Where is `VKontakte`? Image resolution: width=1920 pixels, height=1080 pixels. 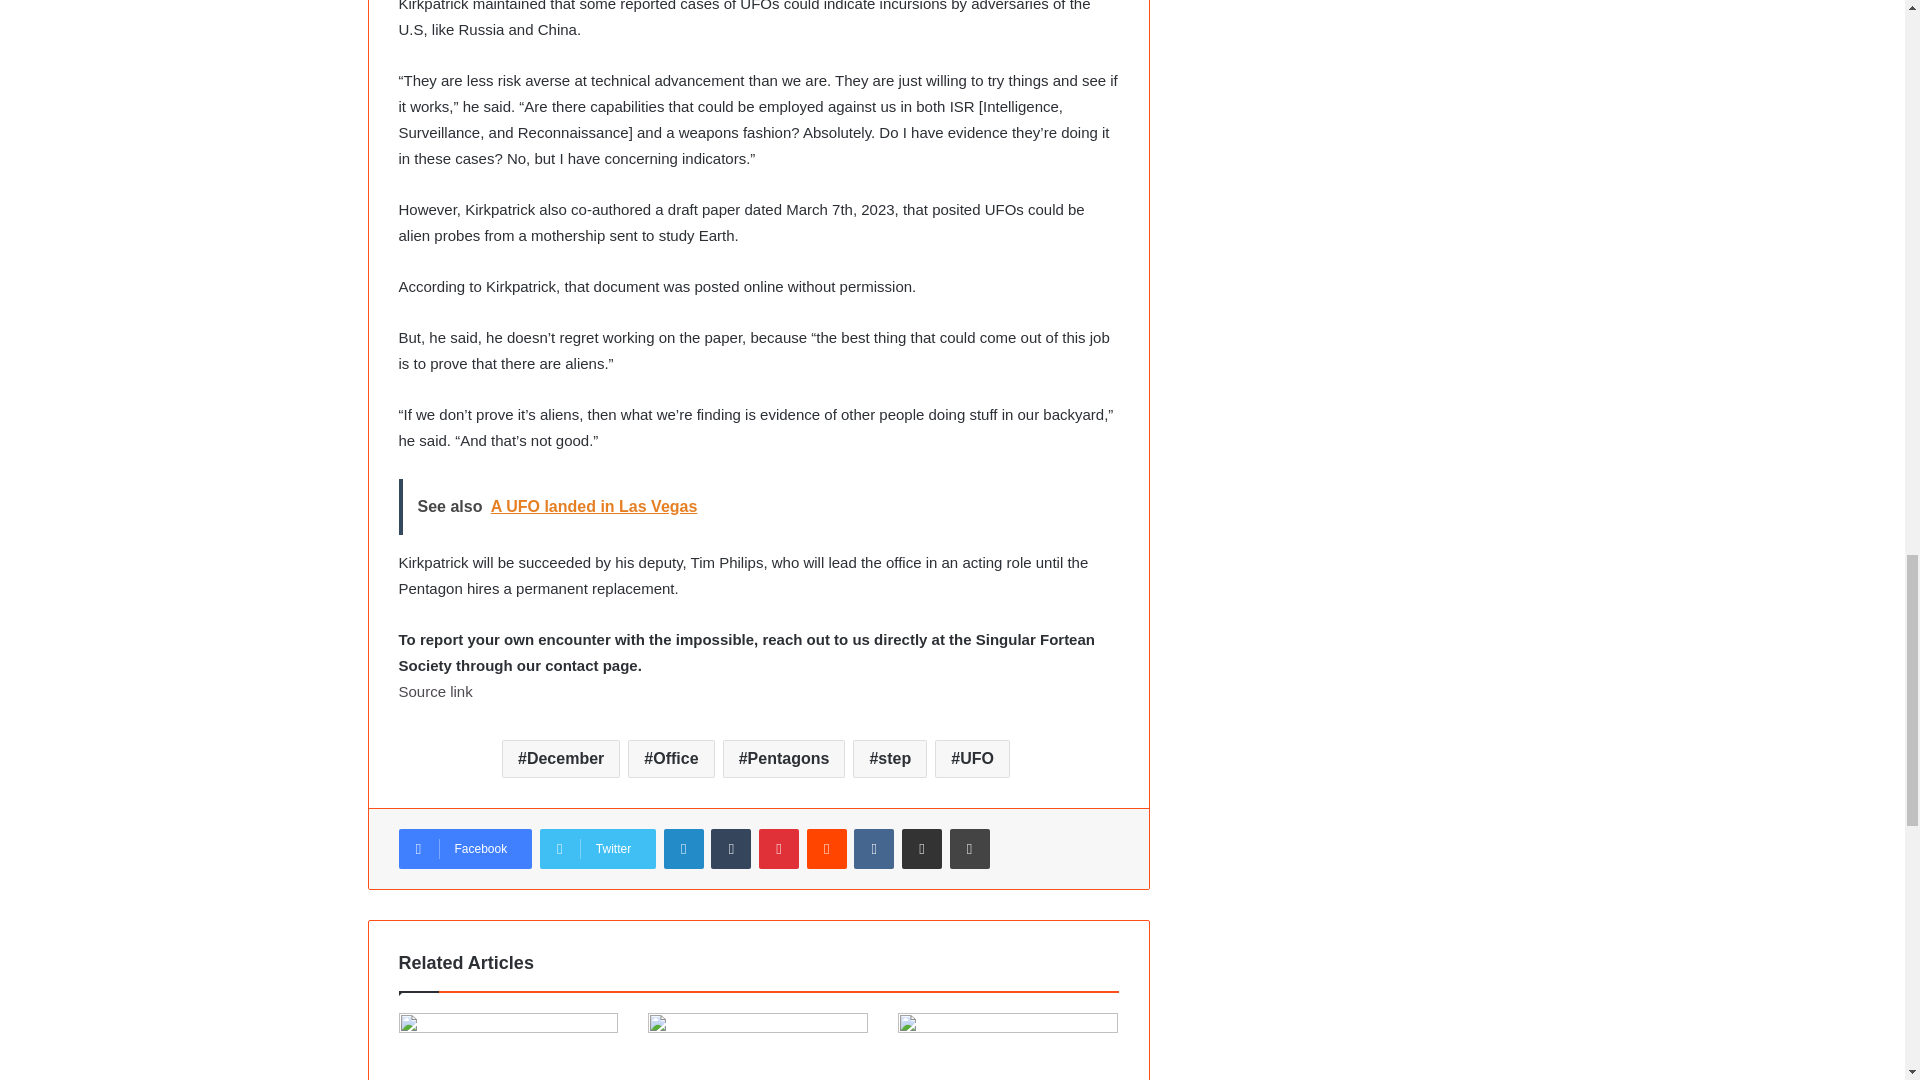 VKontakte is located at coordinates (874, 849).